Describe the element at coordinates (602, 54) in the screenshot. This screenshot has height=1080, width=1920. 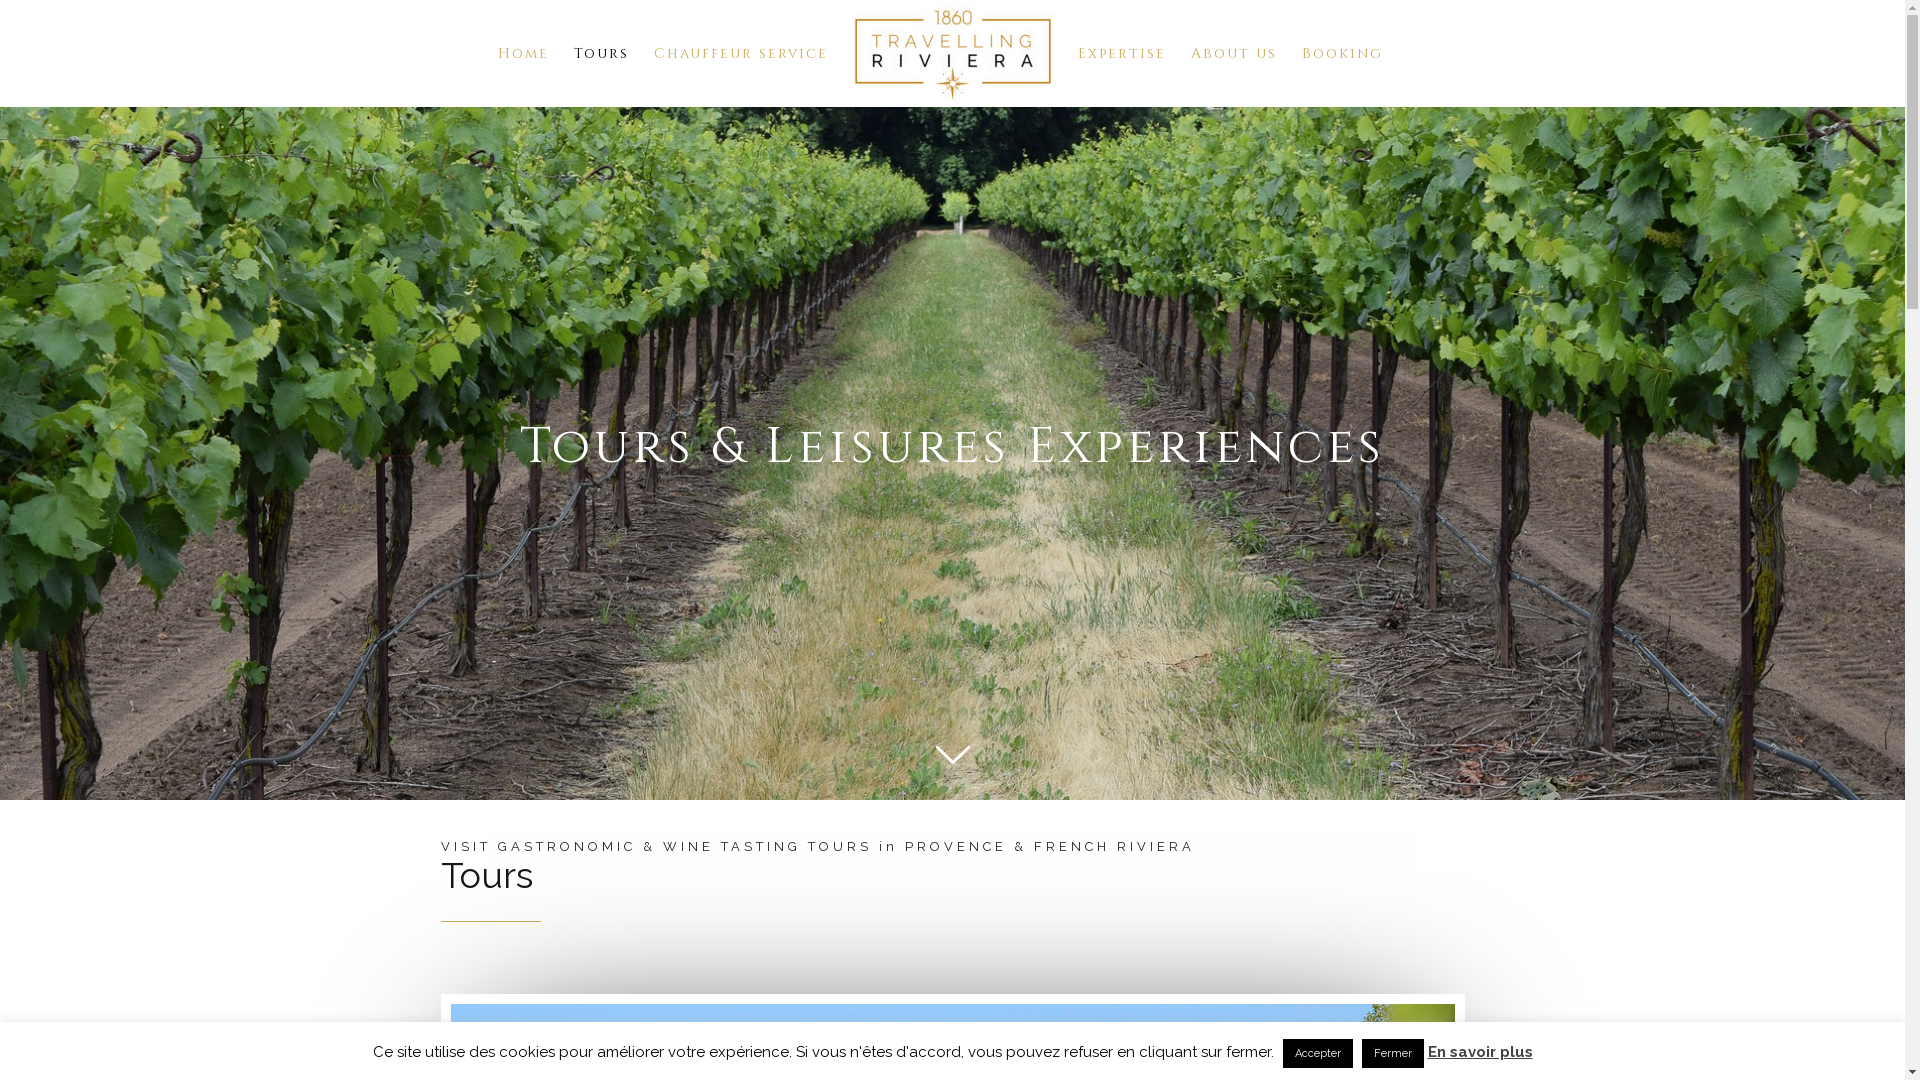
I see `Tours` at that location.